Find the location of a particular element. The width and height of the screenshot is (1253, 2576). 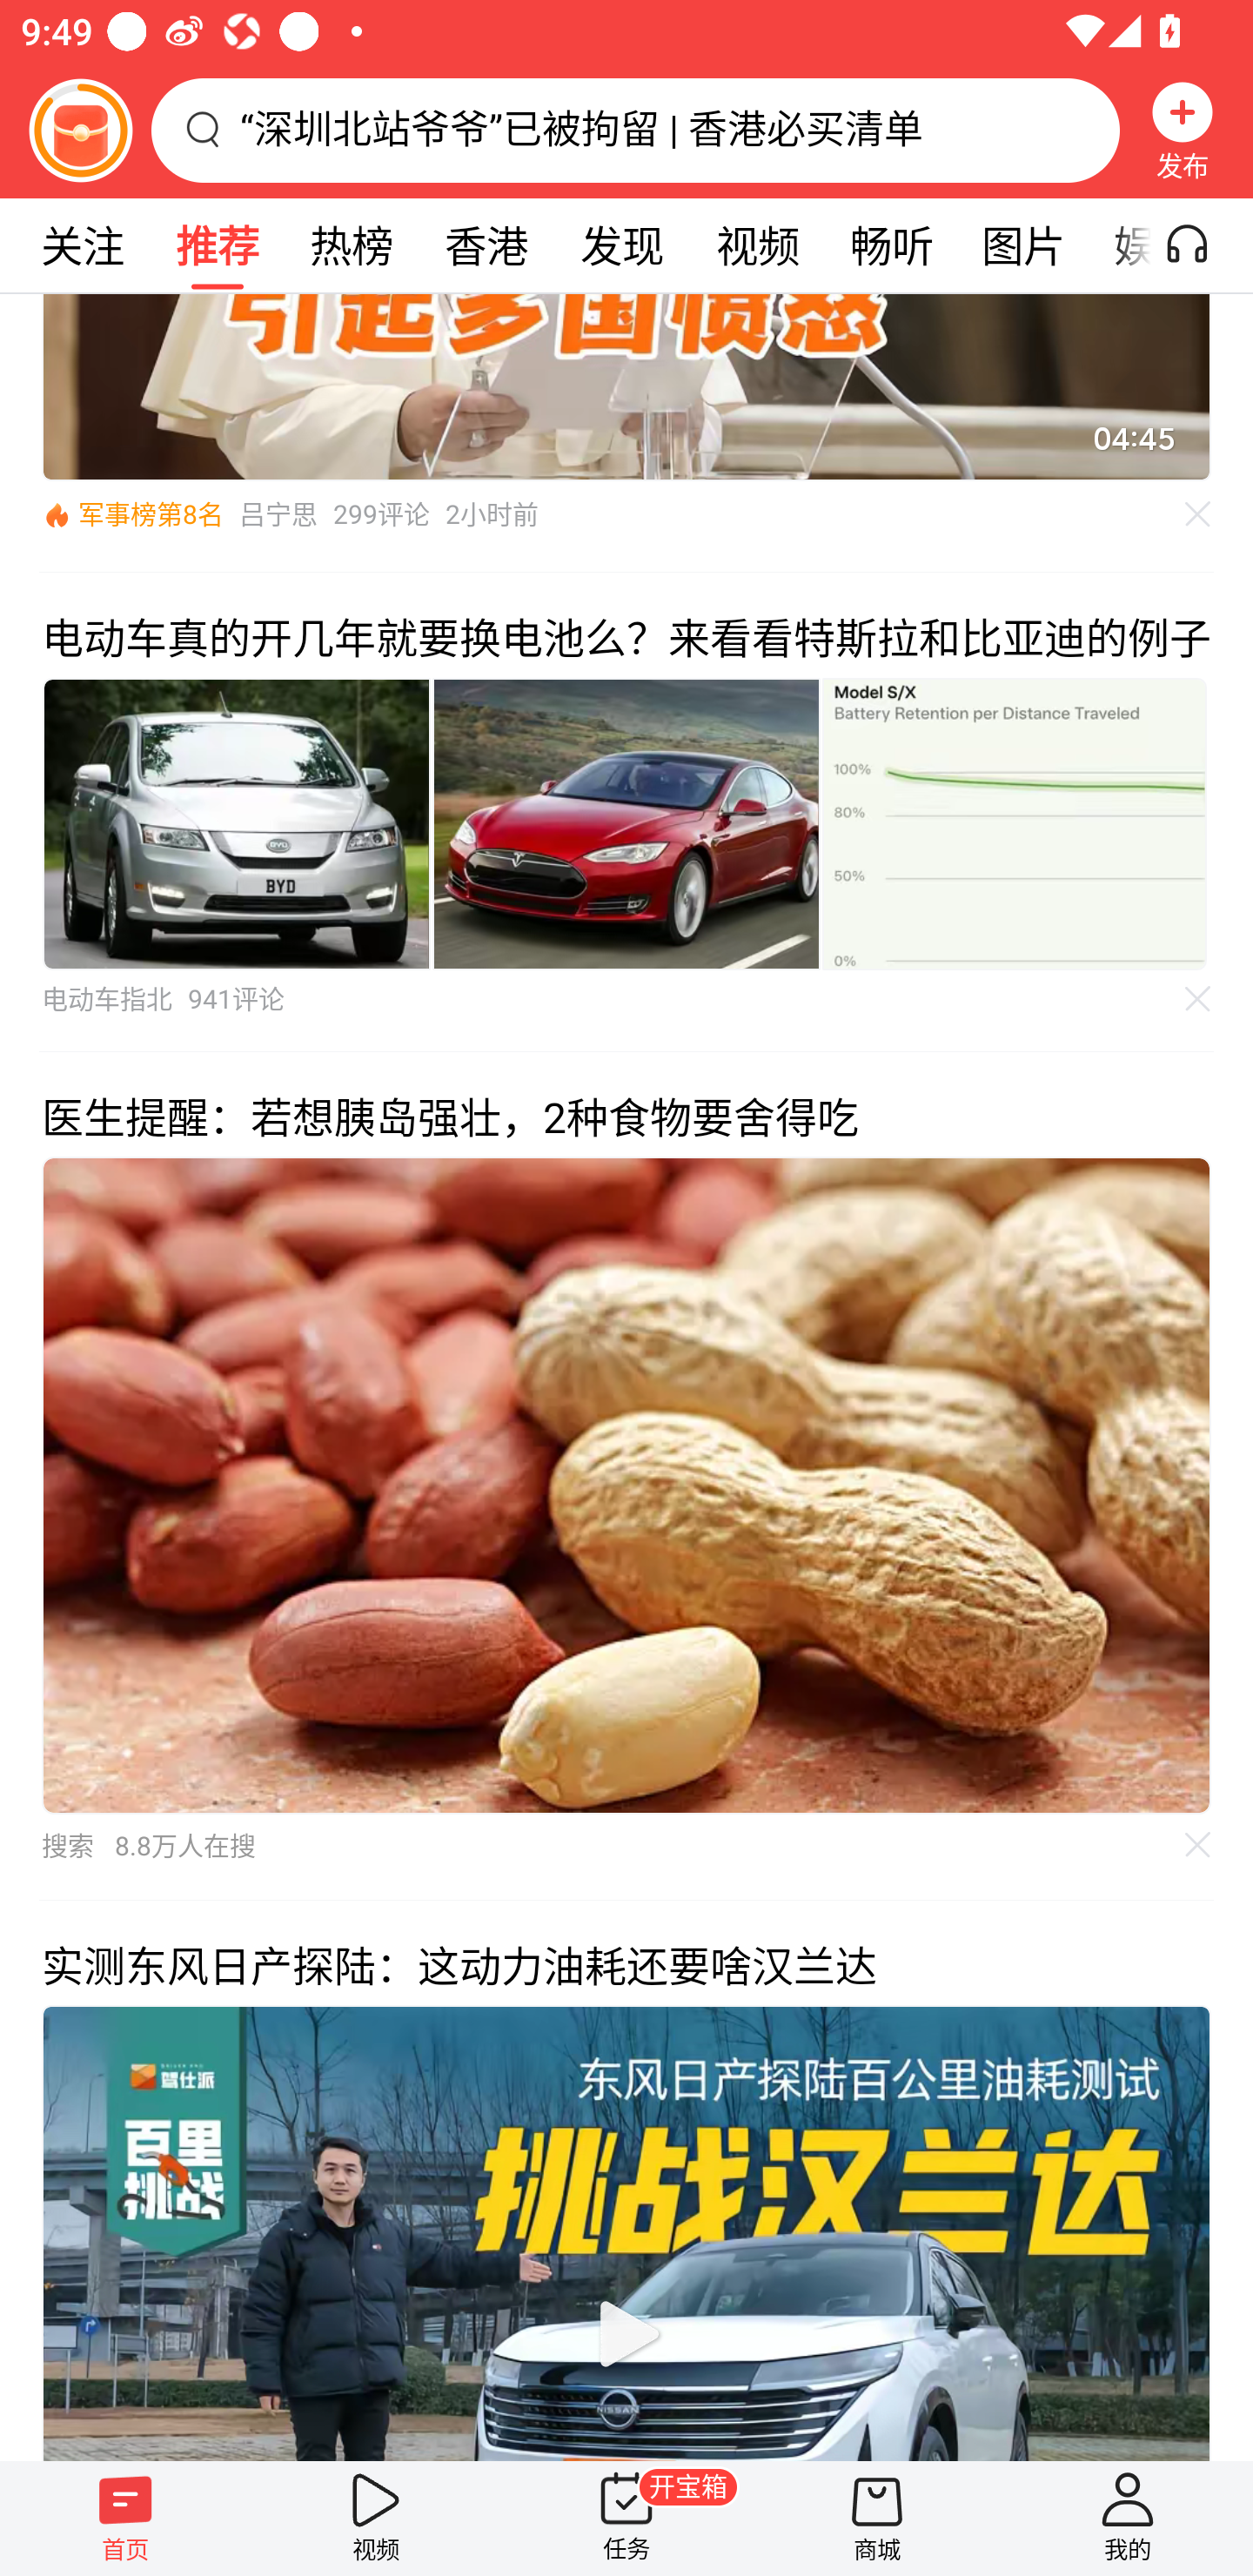

商城 is located at coordinates (877, 2518).